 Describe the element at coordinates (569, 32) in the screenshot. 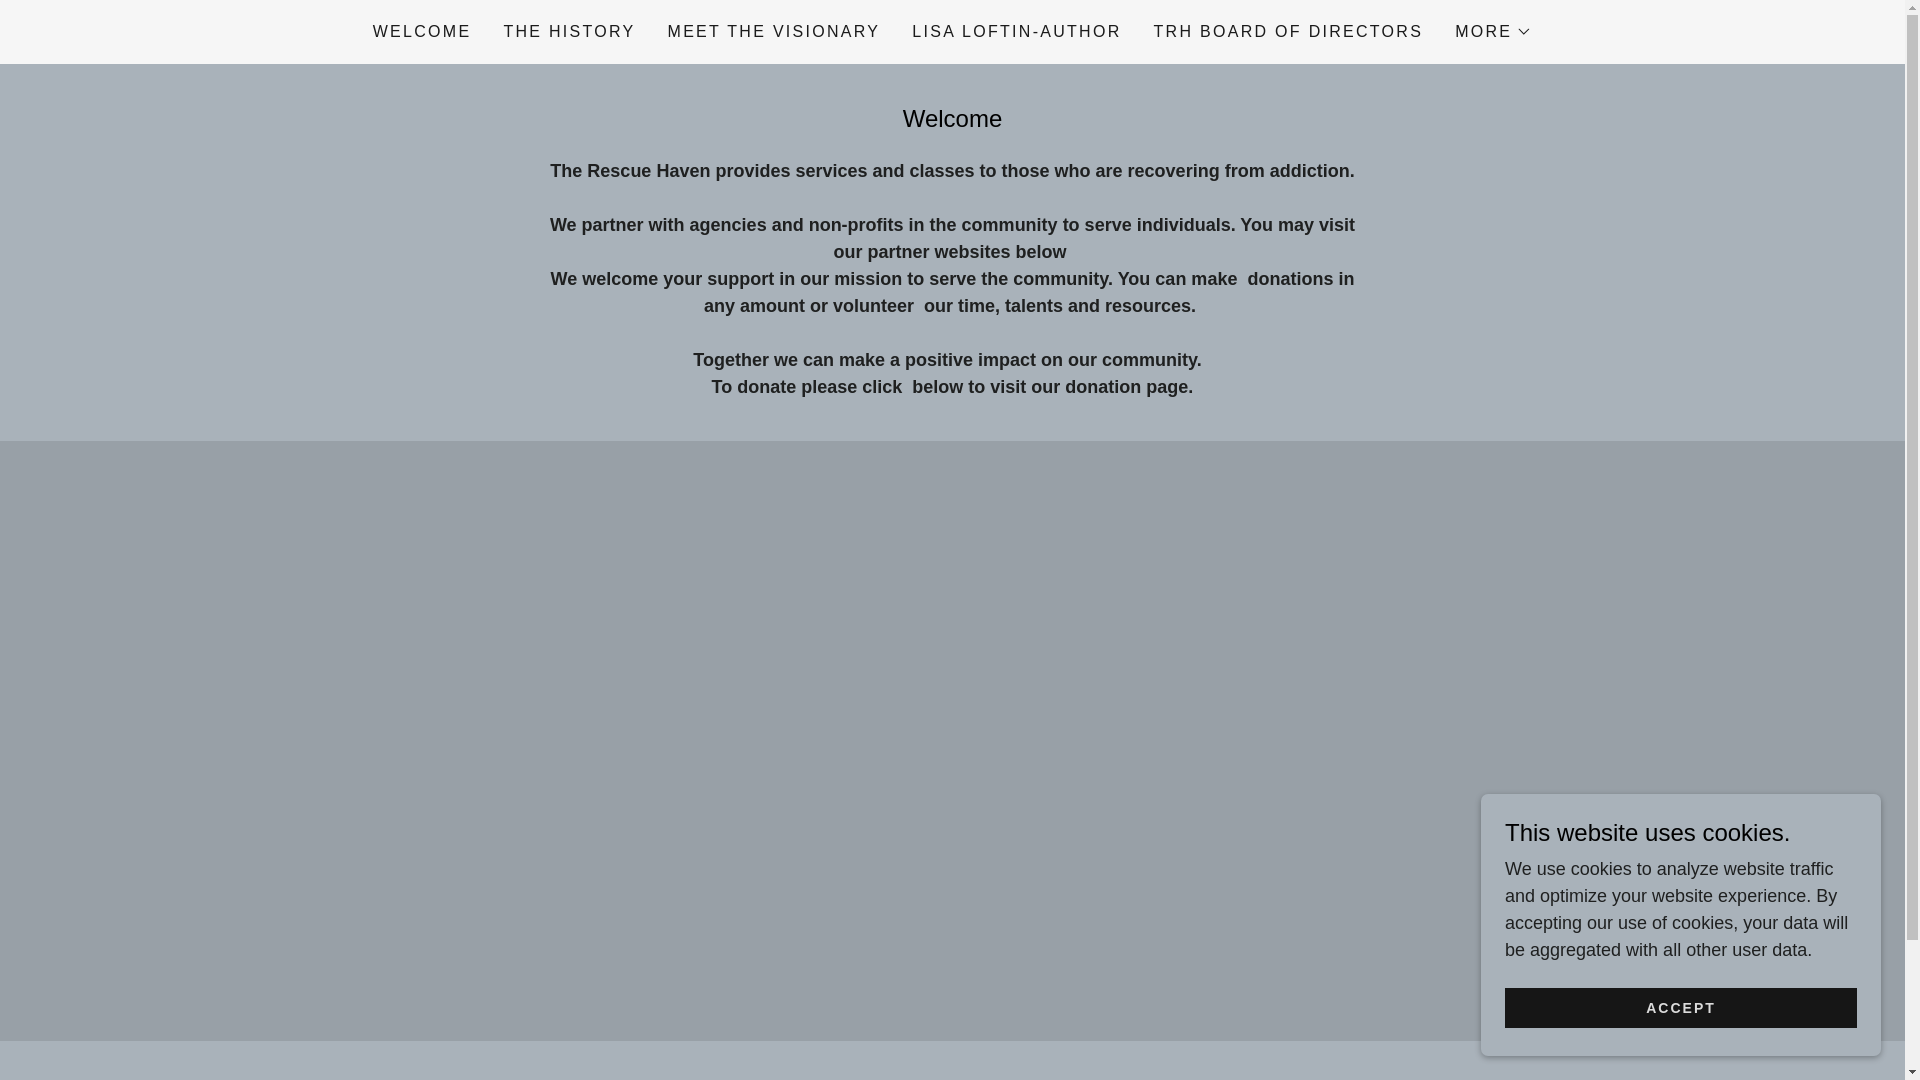

I see `THE HISTORY` at that location.